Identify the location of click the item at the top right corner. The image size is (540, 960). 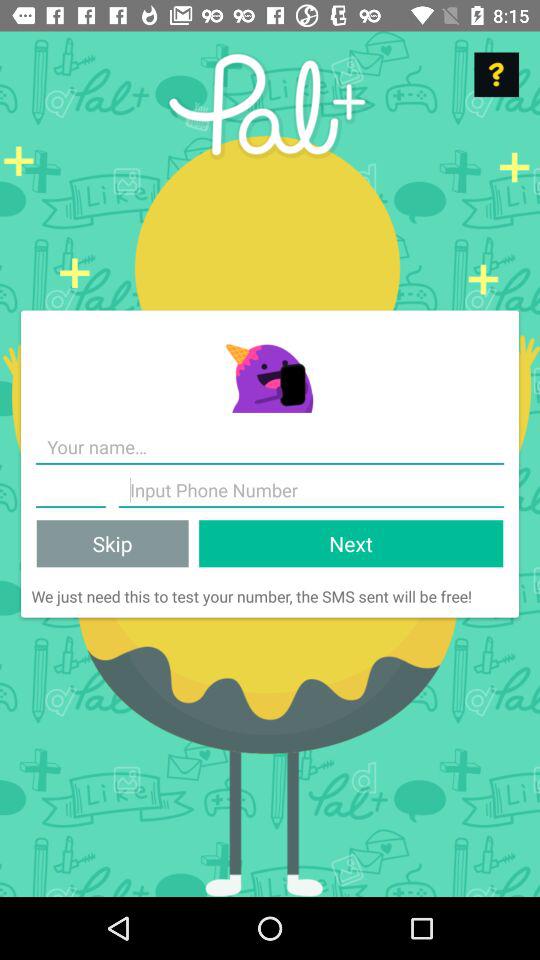
(496, 74).